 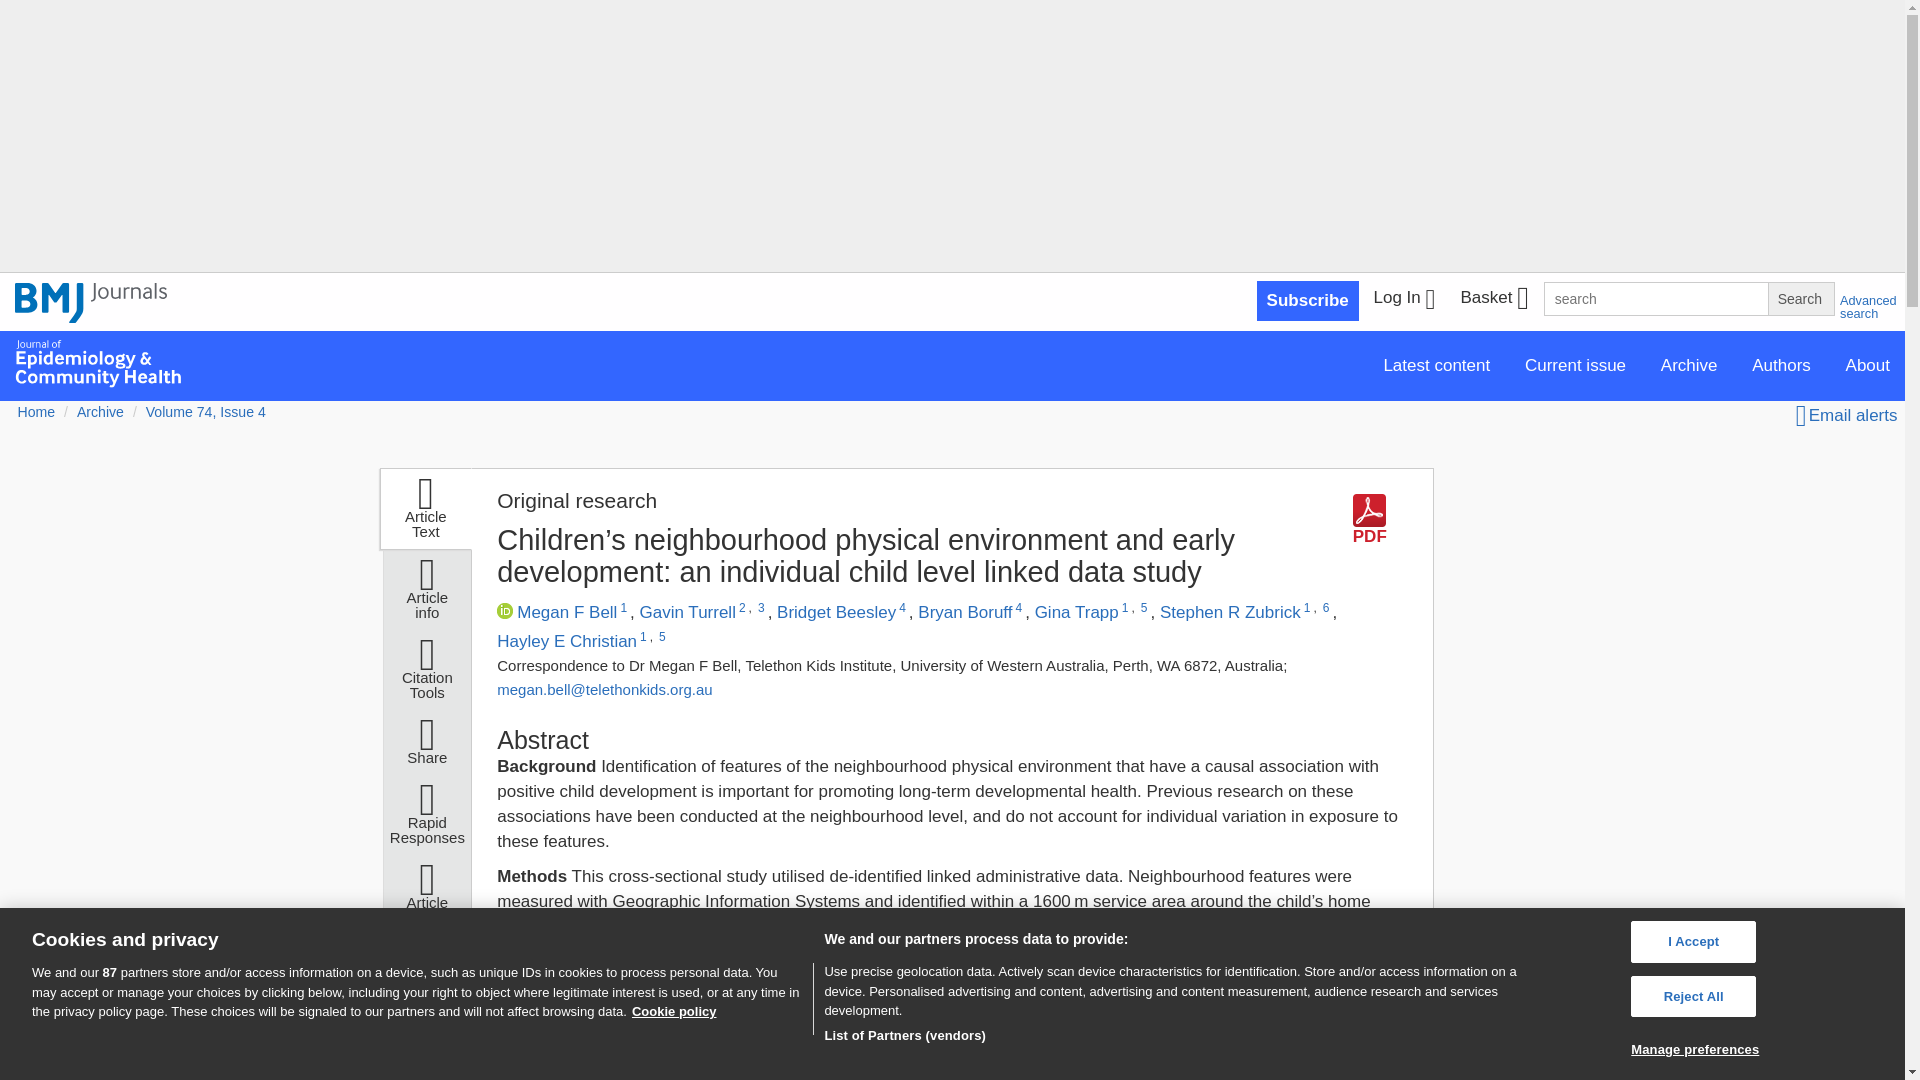 What do you see at coordinates (1781, 364) in the screenshot?
I see `Authors` at bounding box center [1781, 364].